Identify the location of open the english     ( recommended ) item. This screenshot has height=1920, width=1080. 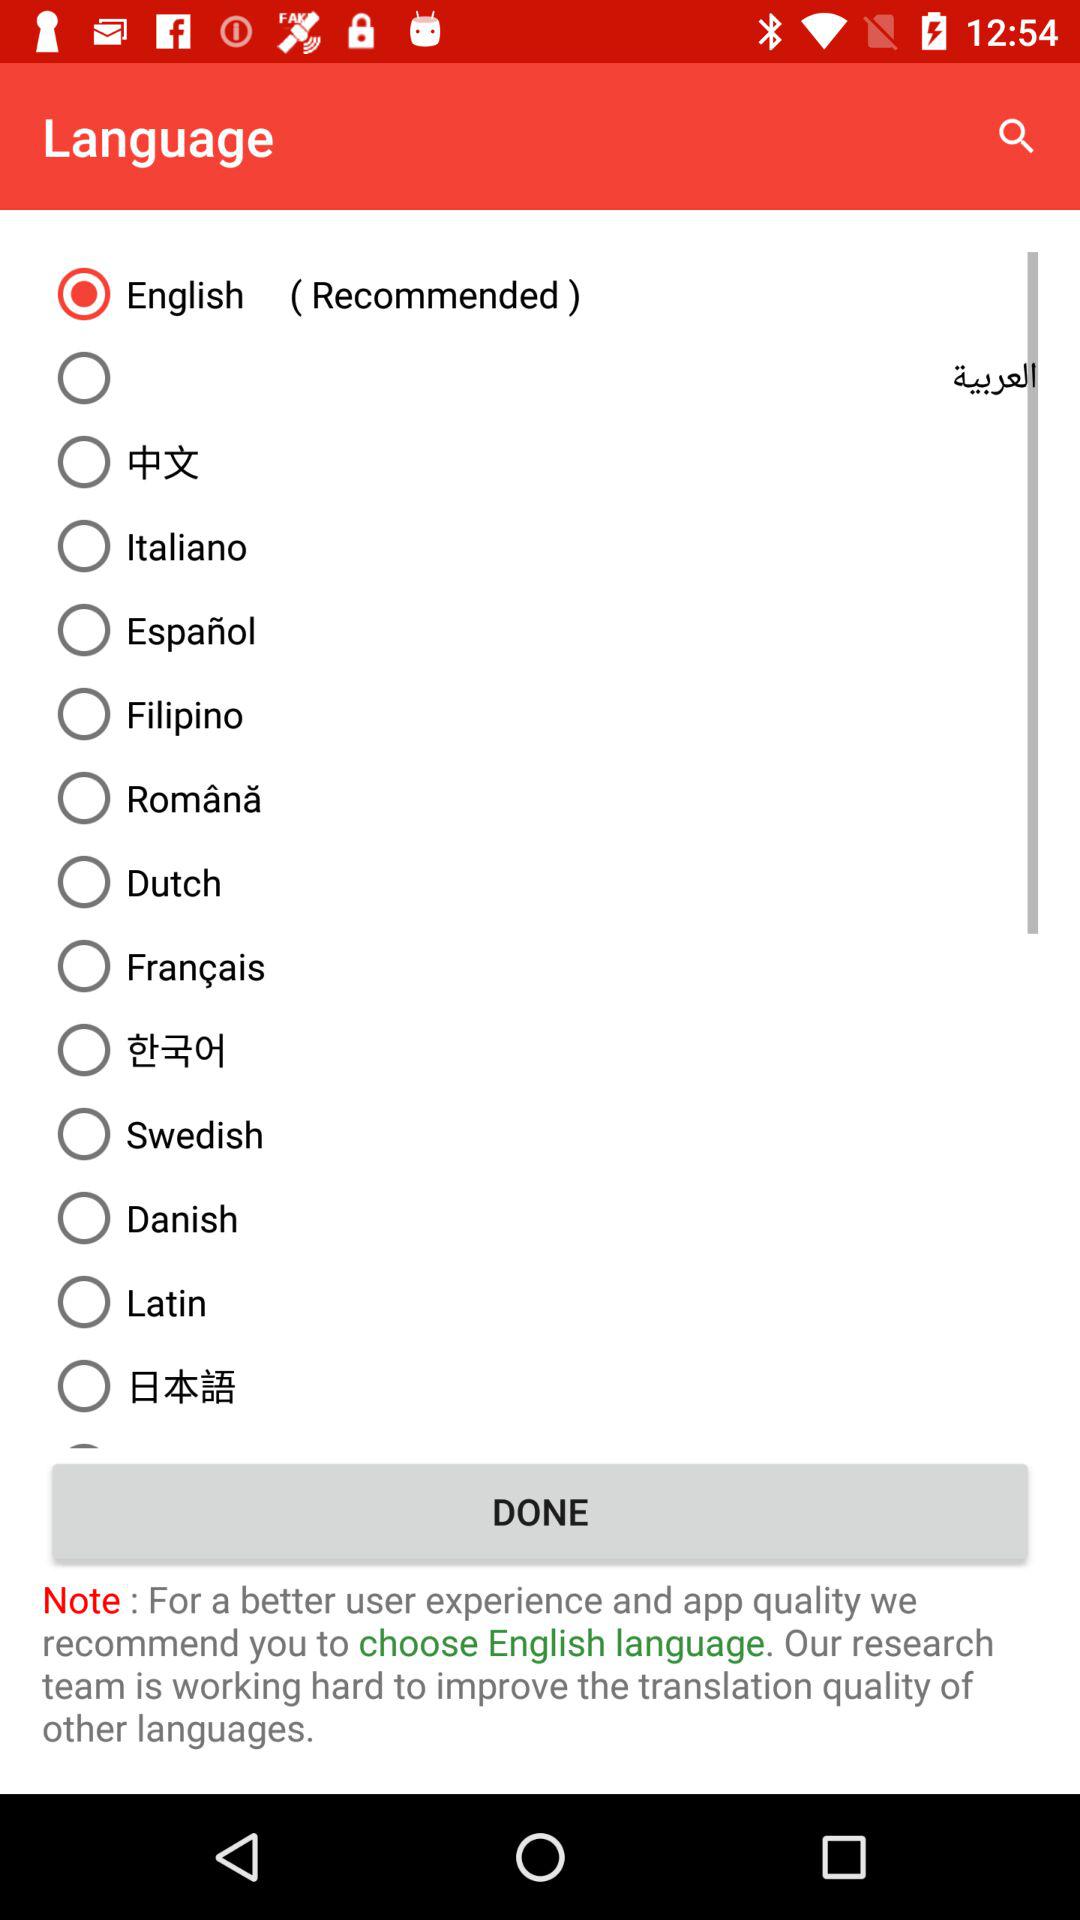
(540, 293).